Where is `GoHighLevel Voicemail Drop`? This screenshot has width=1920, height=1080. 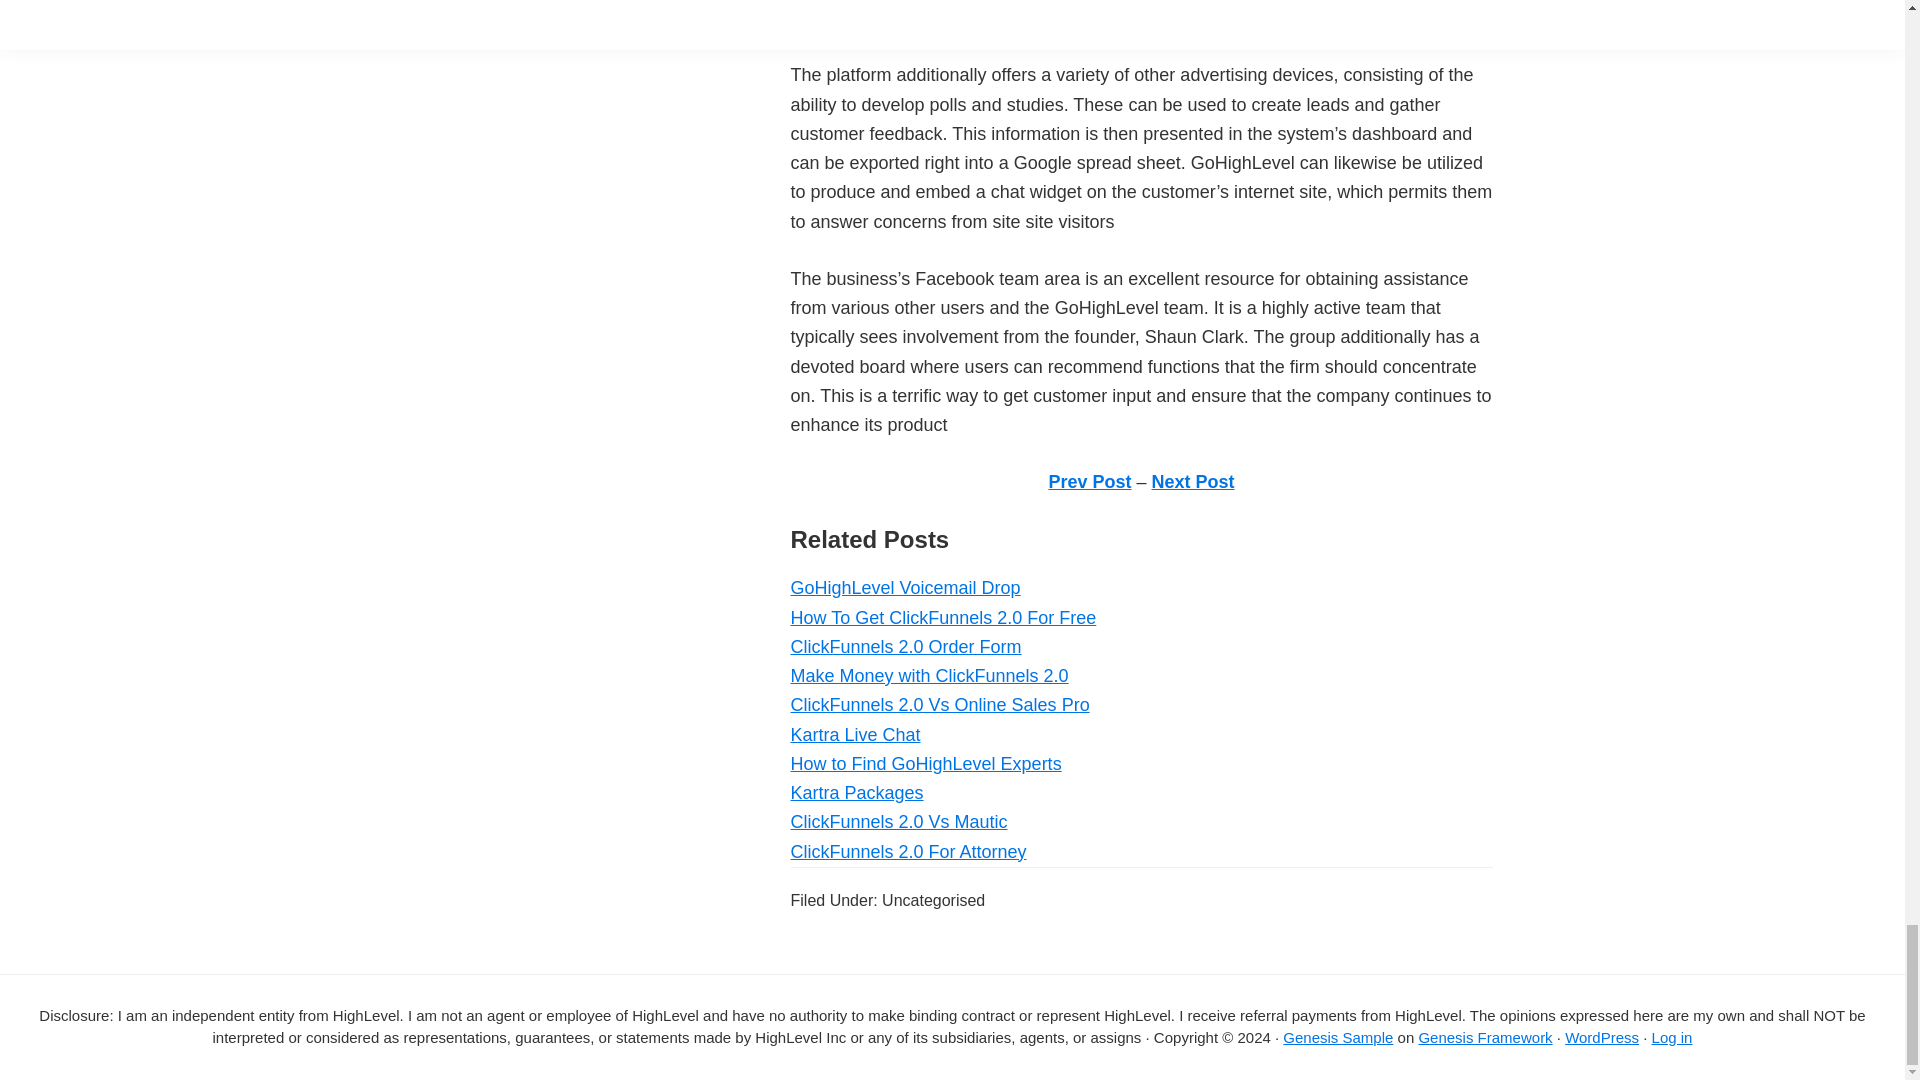
GoHighLevel Voicemail Drop is located at coordinates (904, 588).